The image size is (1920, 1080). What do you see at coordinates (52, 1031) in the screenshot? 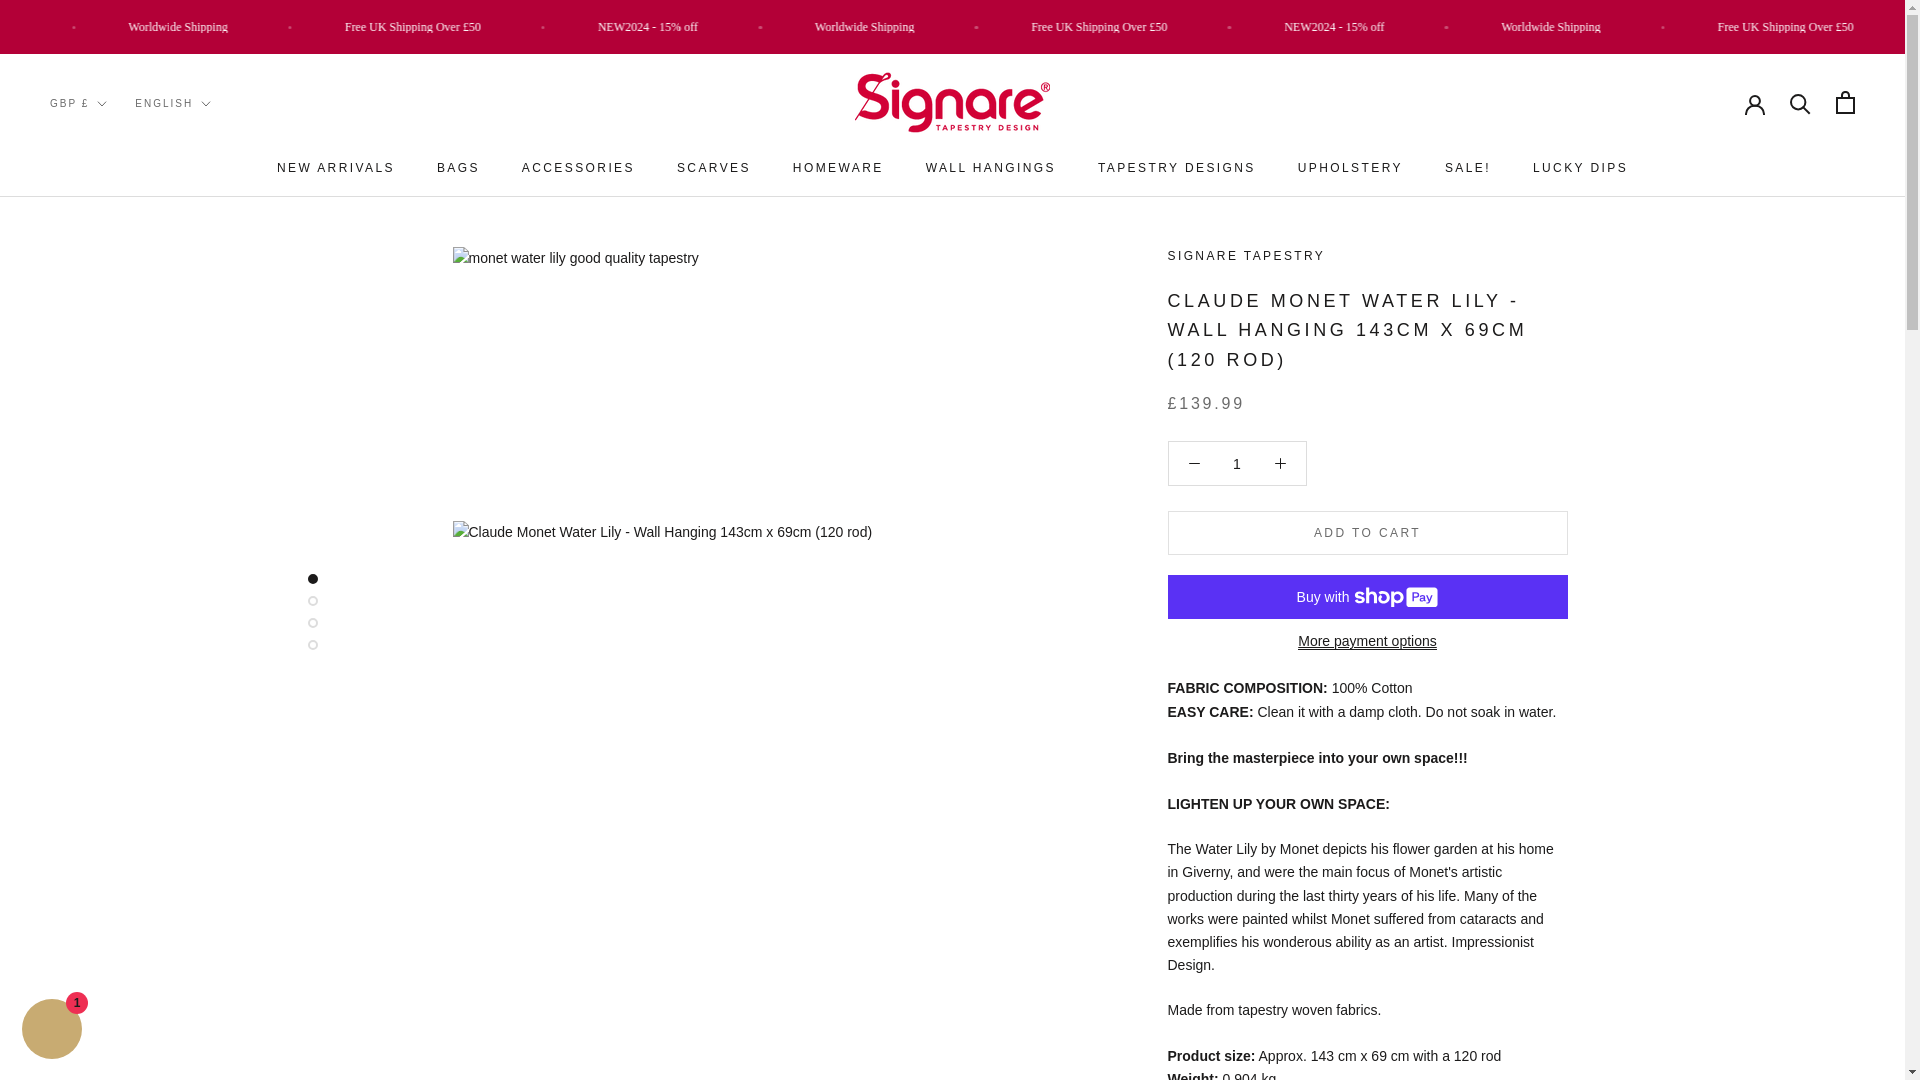
I see `Shopify online store chat` at bounding box center [52, 1031].